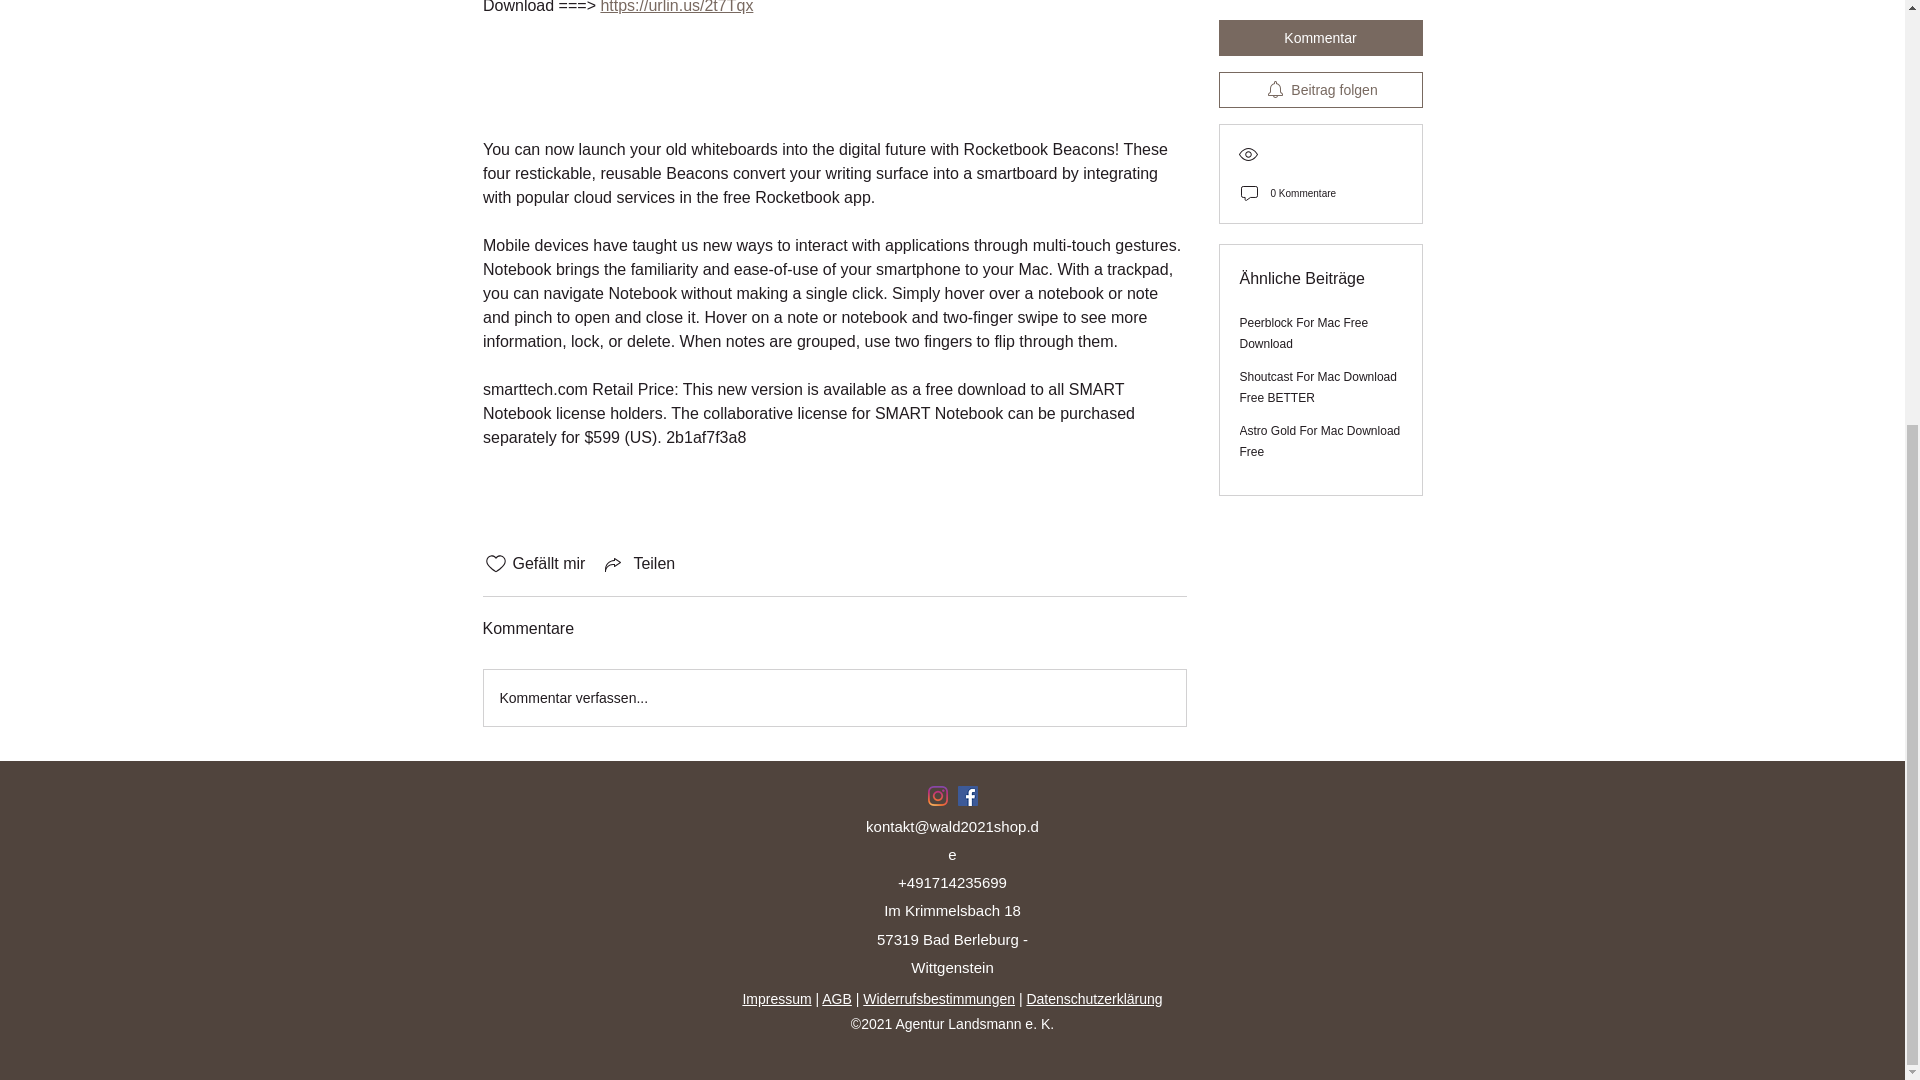  I want to click on AGB, so click(836, 998).